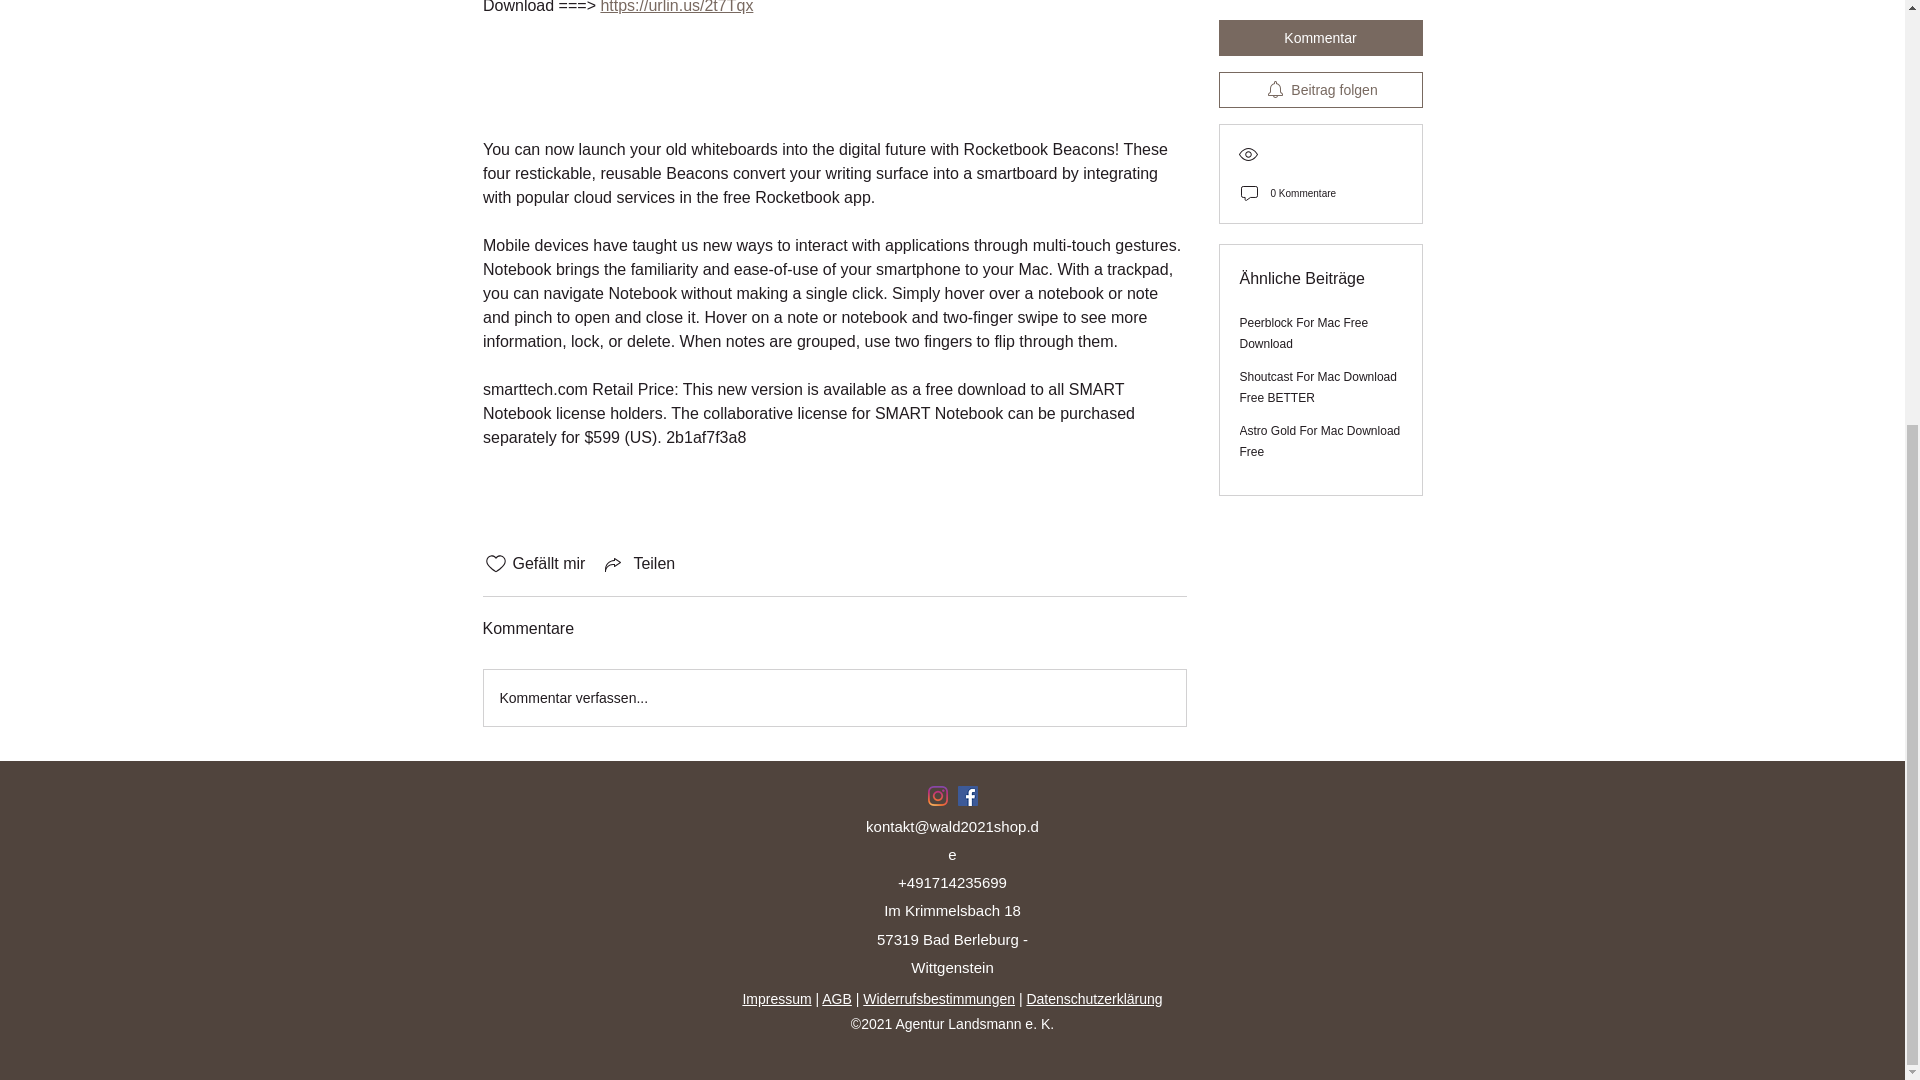  I want to click on AGB, so click(836, 998).